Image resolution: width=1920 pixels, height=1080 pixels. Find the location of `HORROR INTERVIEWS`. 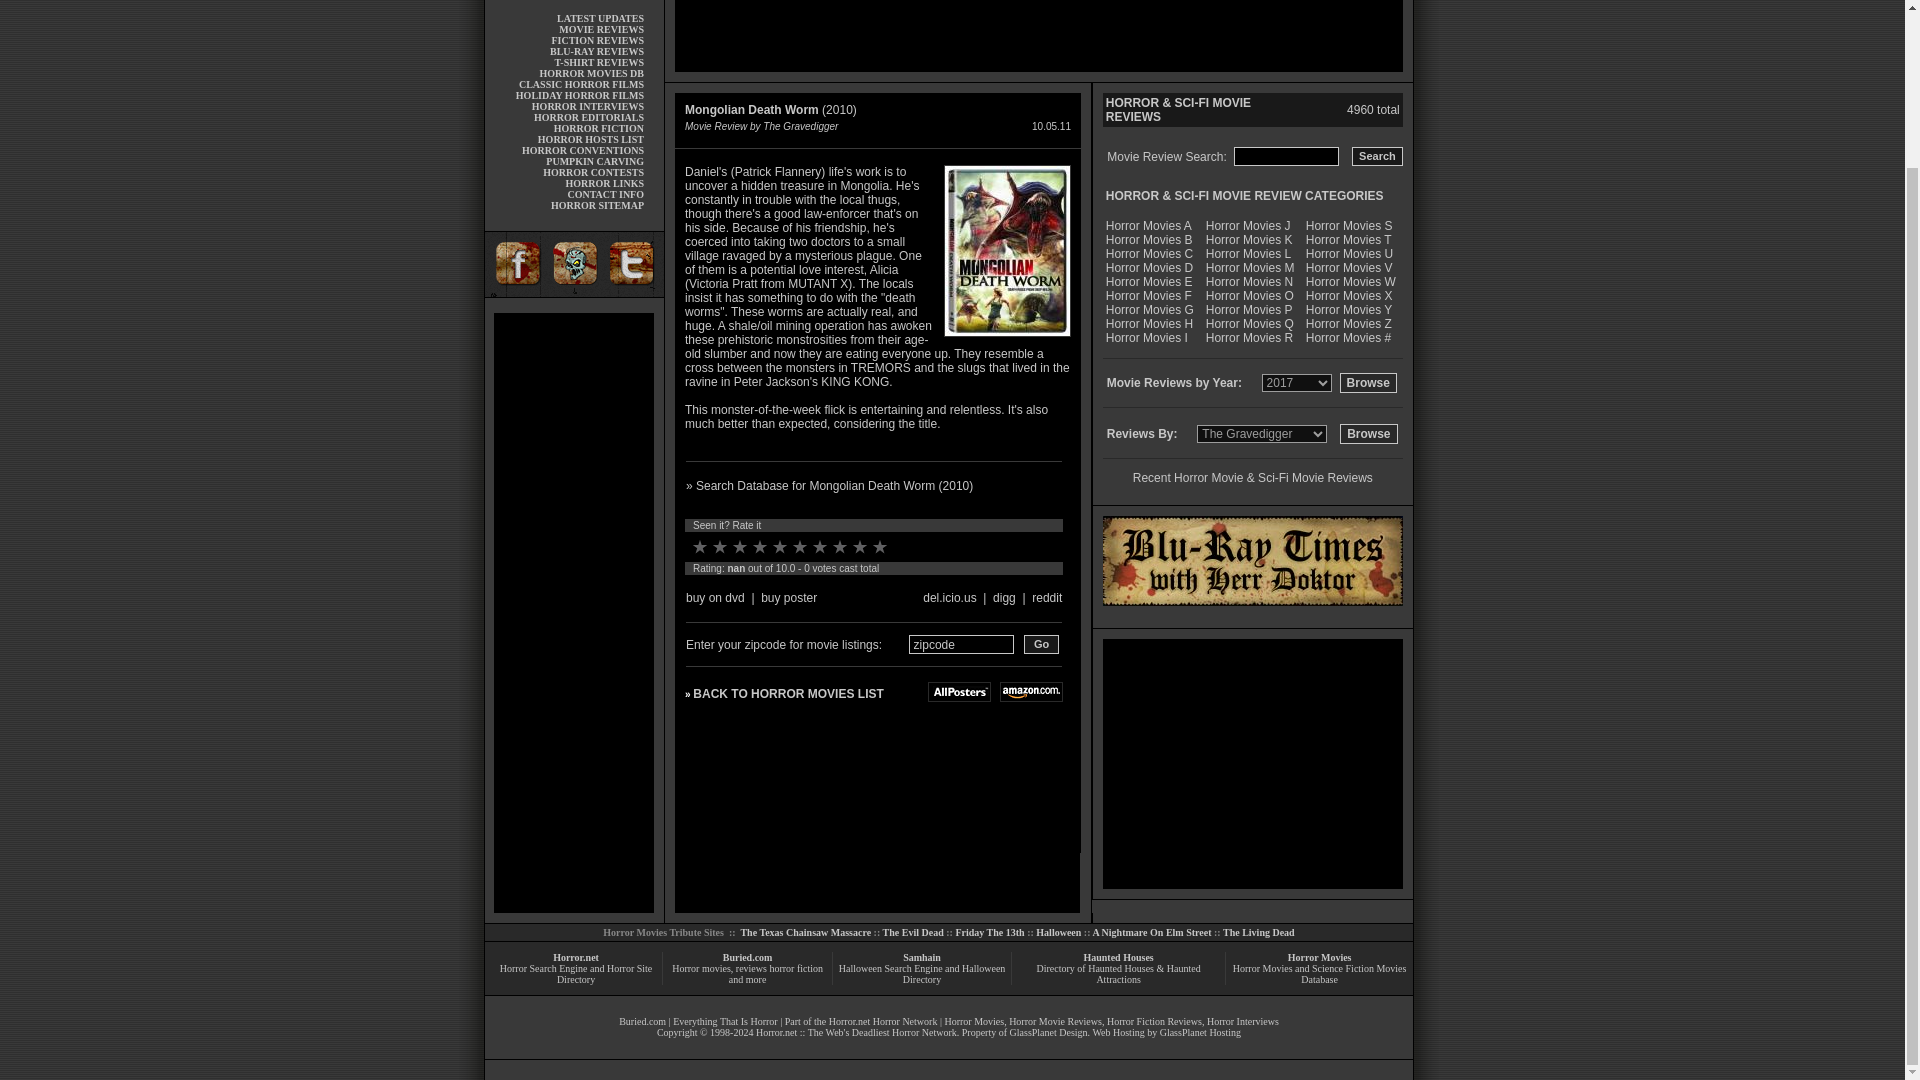

HORROR INTERVIEWS is located at coordinates (587, 106).